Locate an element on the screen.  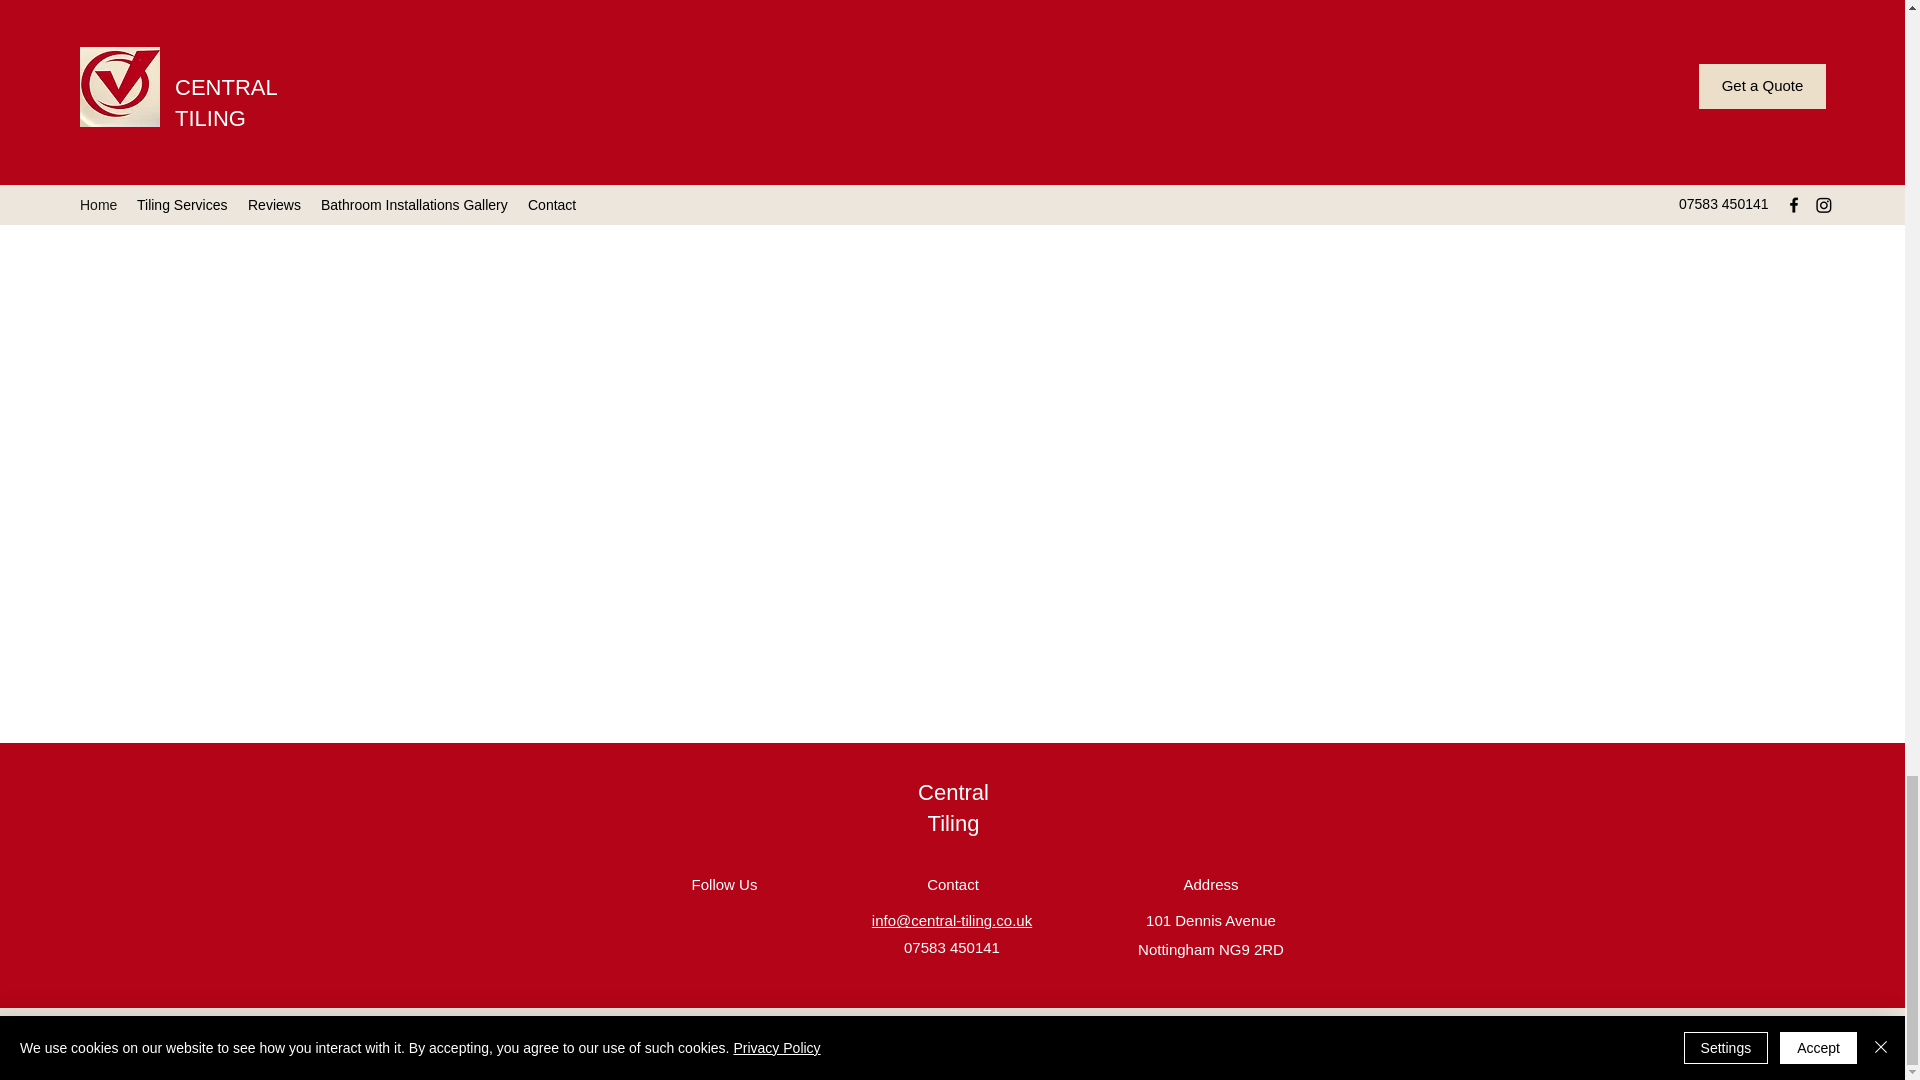
Submit is located at coordinates (952, 190).